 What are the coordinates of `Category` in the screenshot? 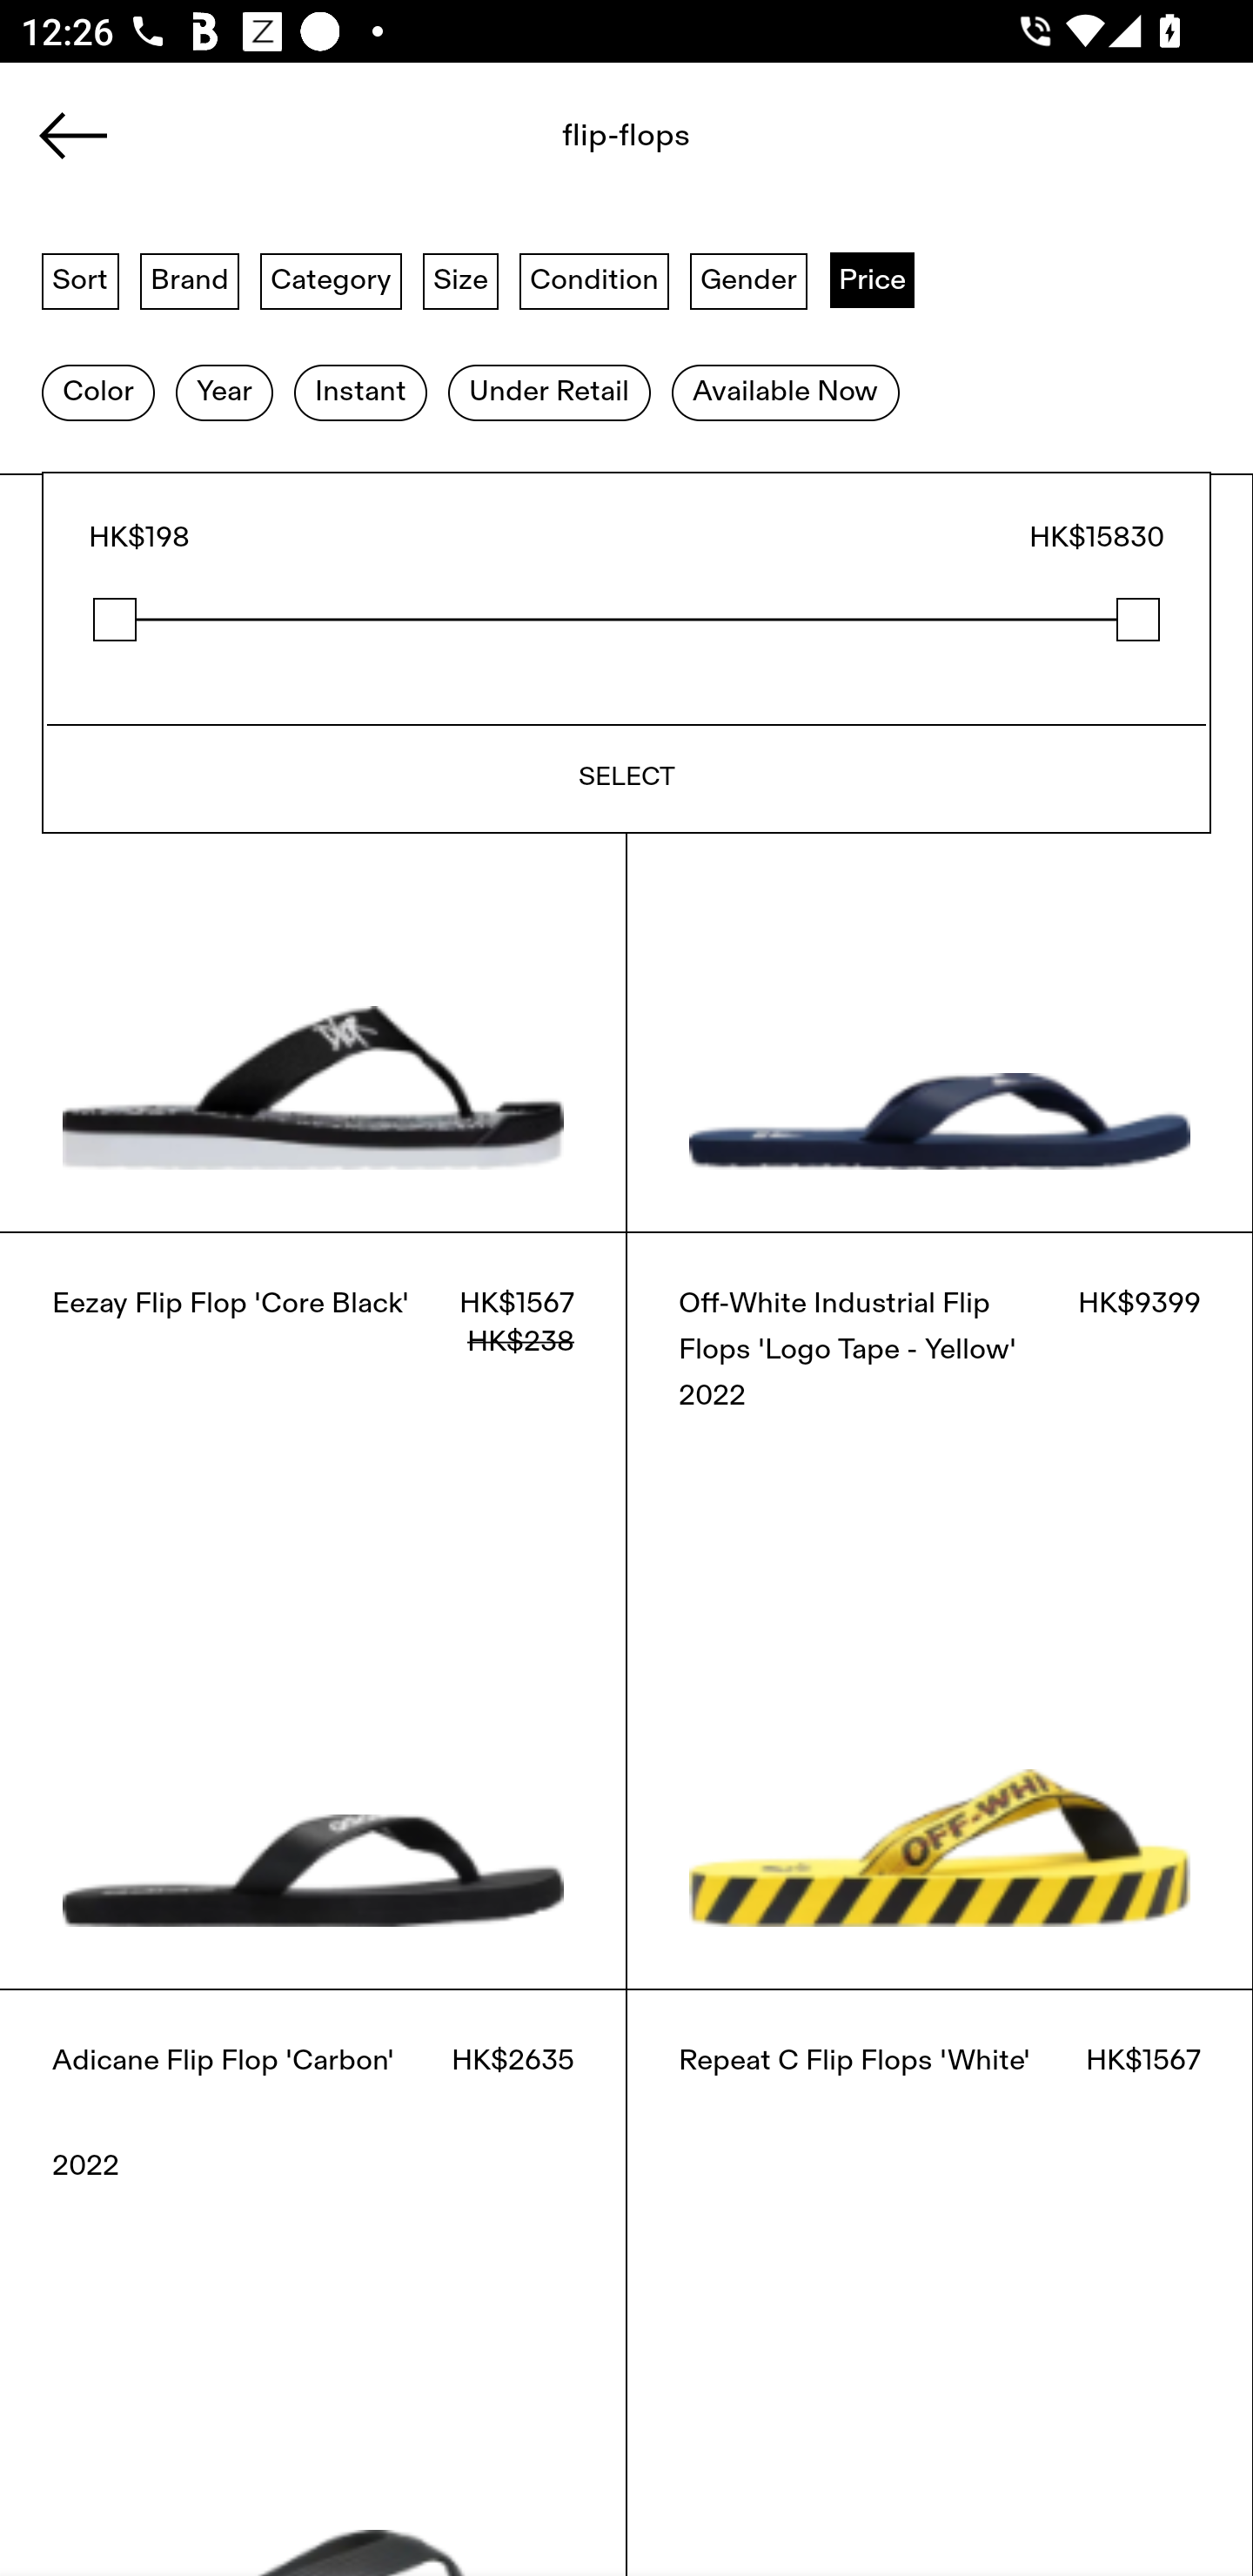 It's located at (331, 279).